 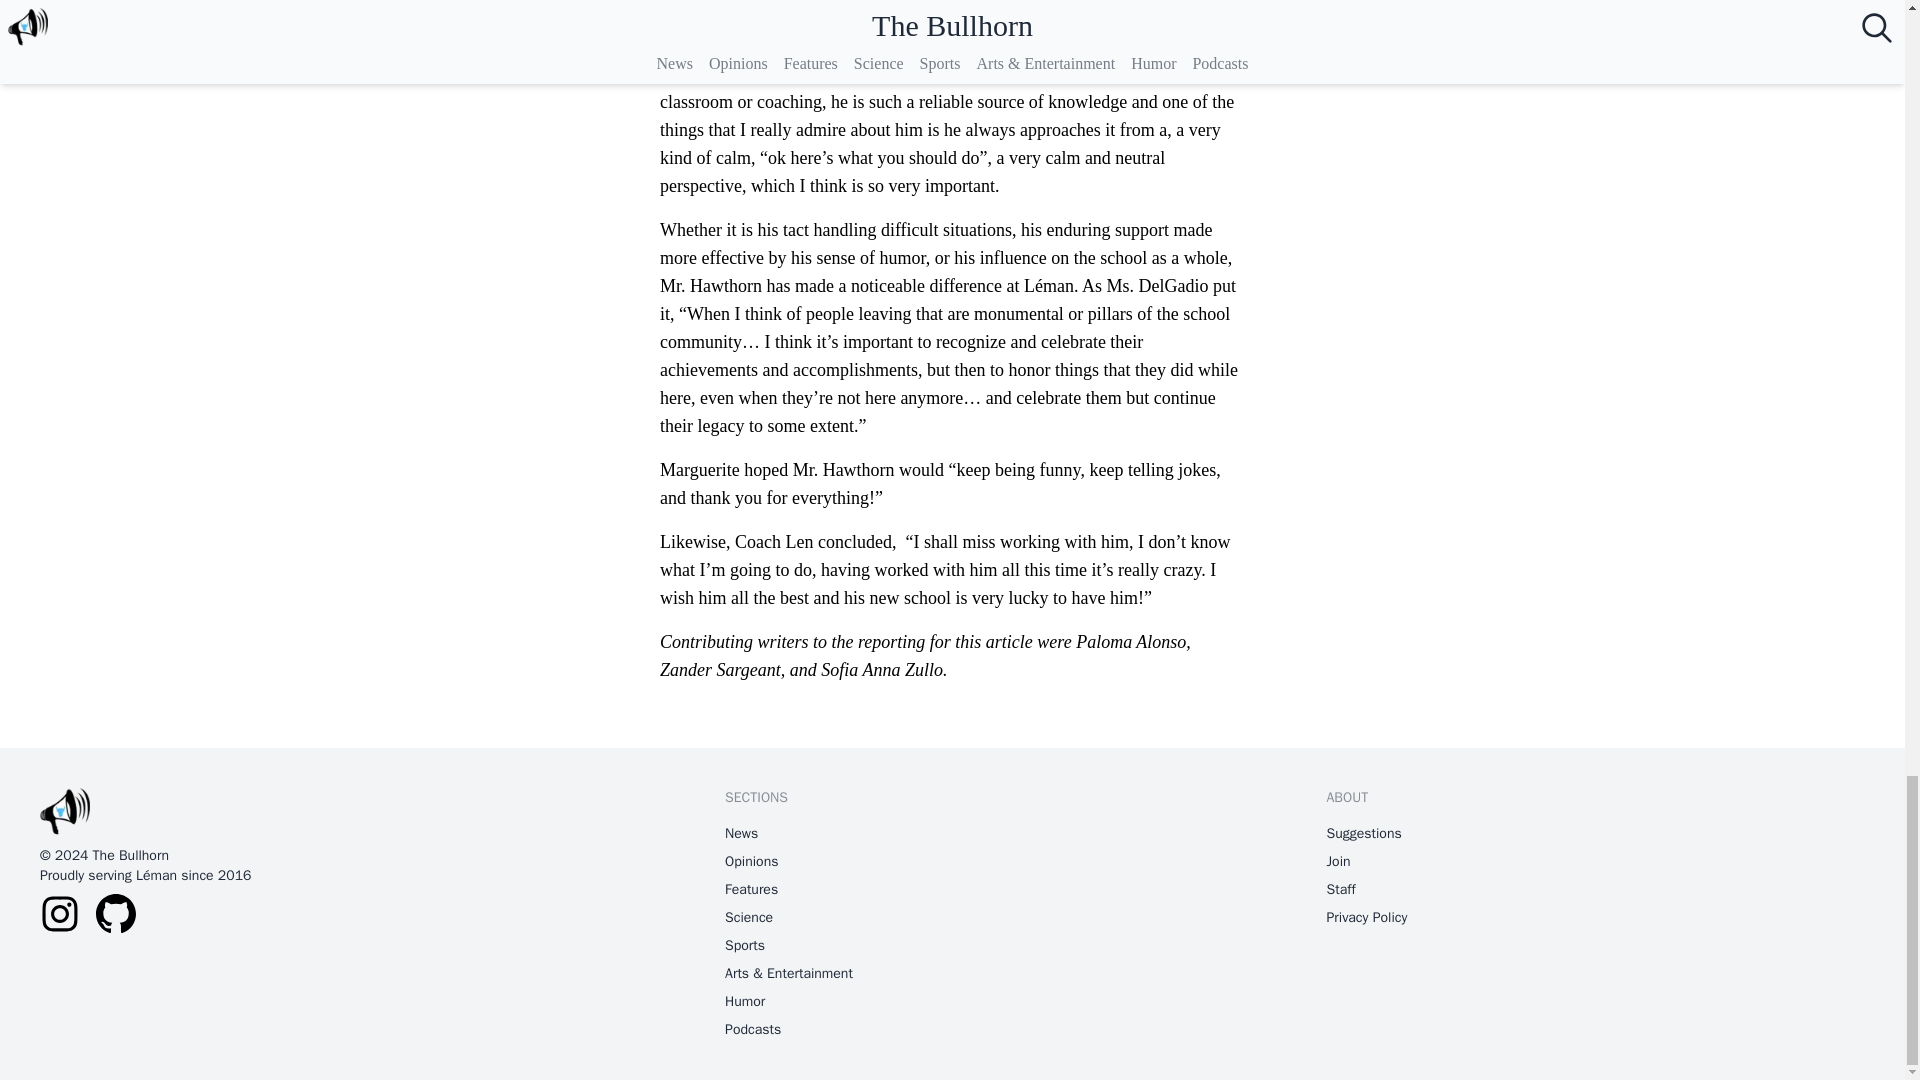 I want to click on Features, so click(x=751, y=890).